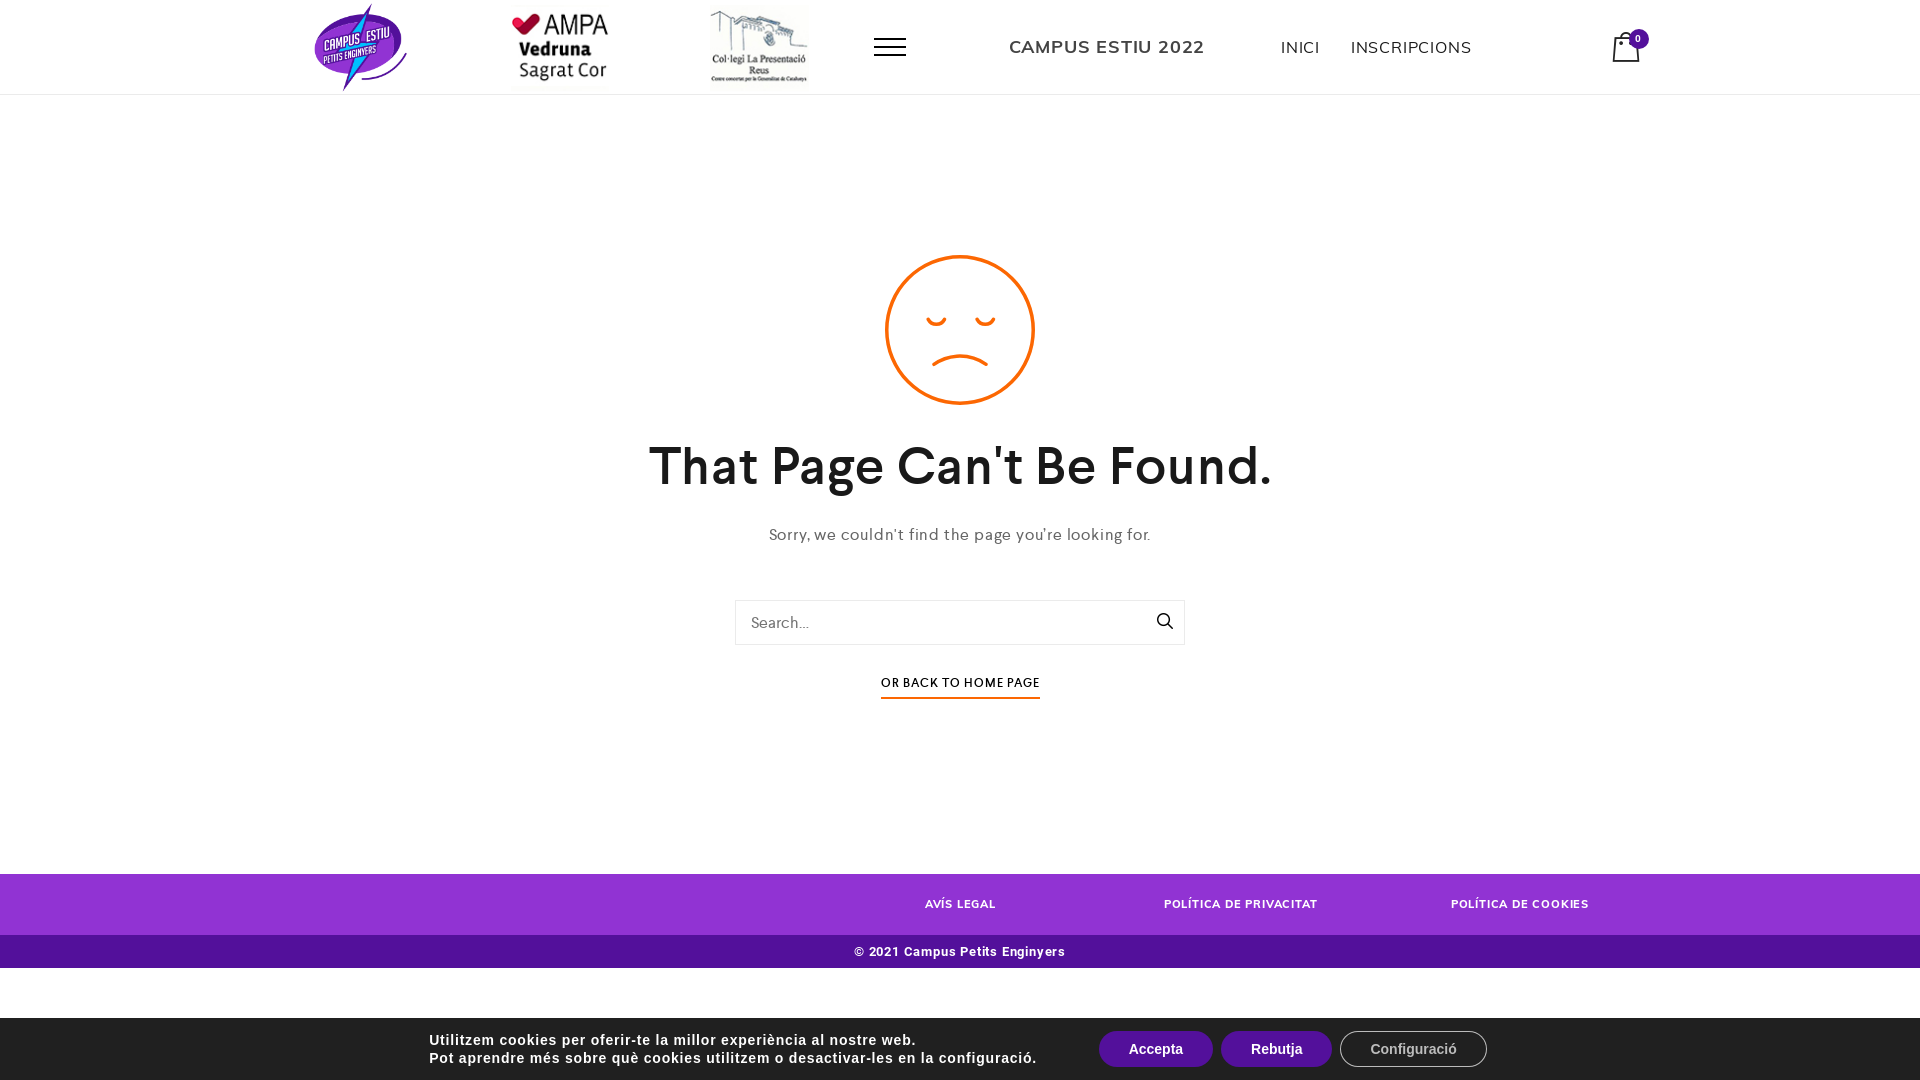 This screenshot has height=1080, width=1920. I want to click on Rebutja, so click(1276, 1049).